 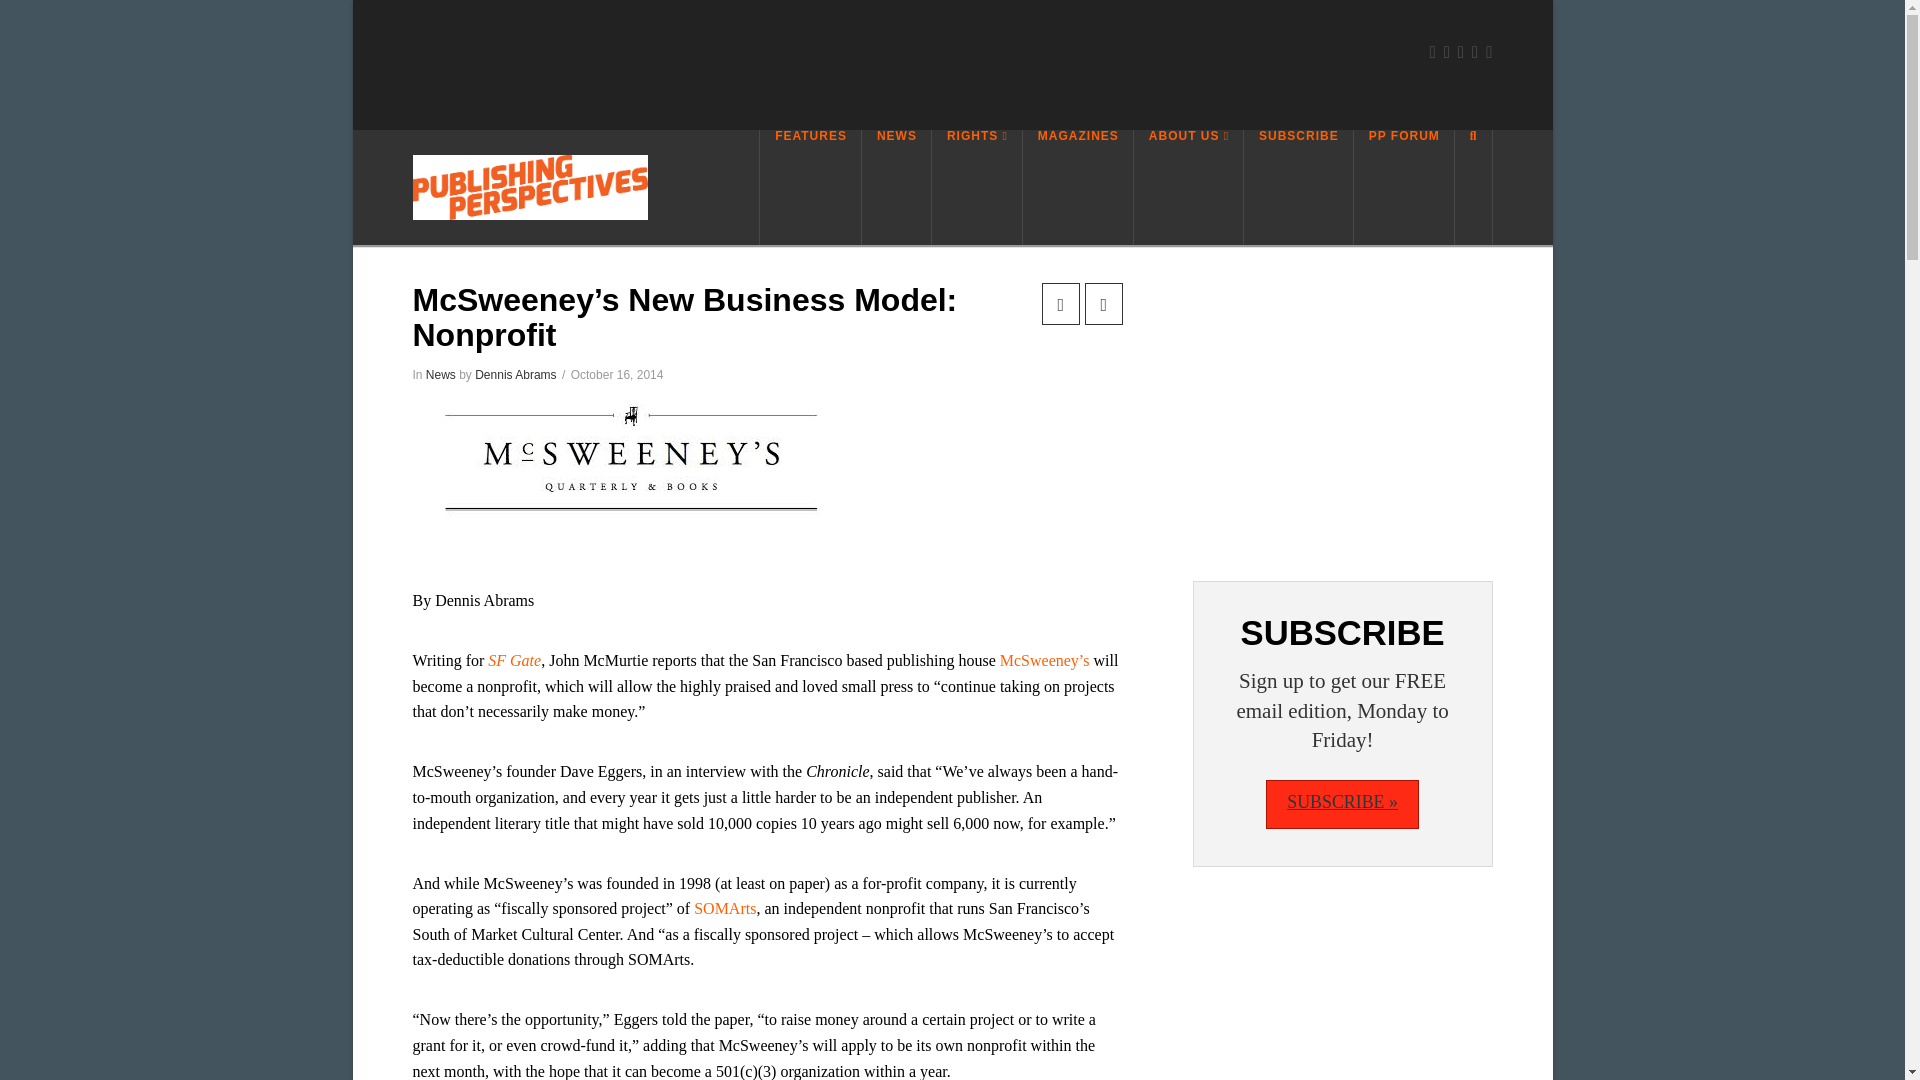 What do you see at coordinates (724, 908) in the screenshot?
I see `SOMArts` at bounding box center [724, 908].